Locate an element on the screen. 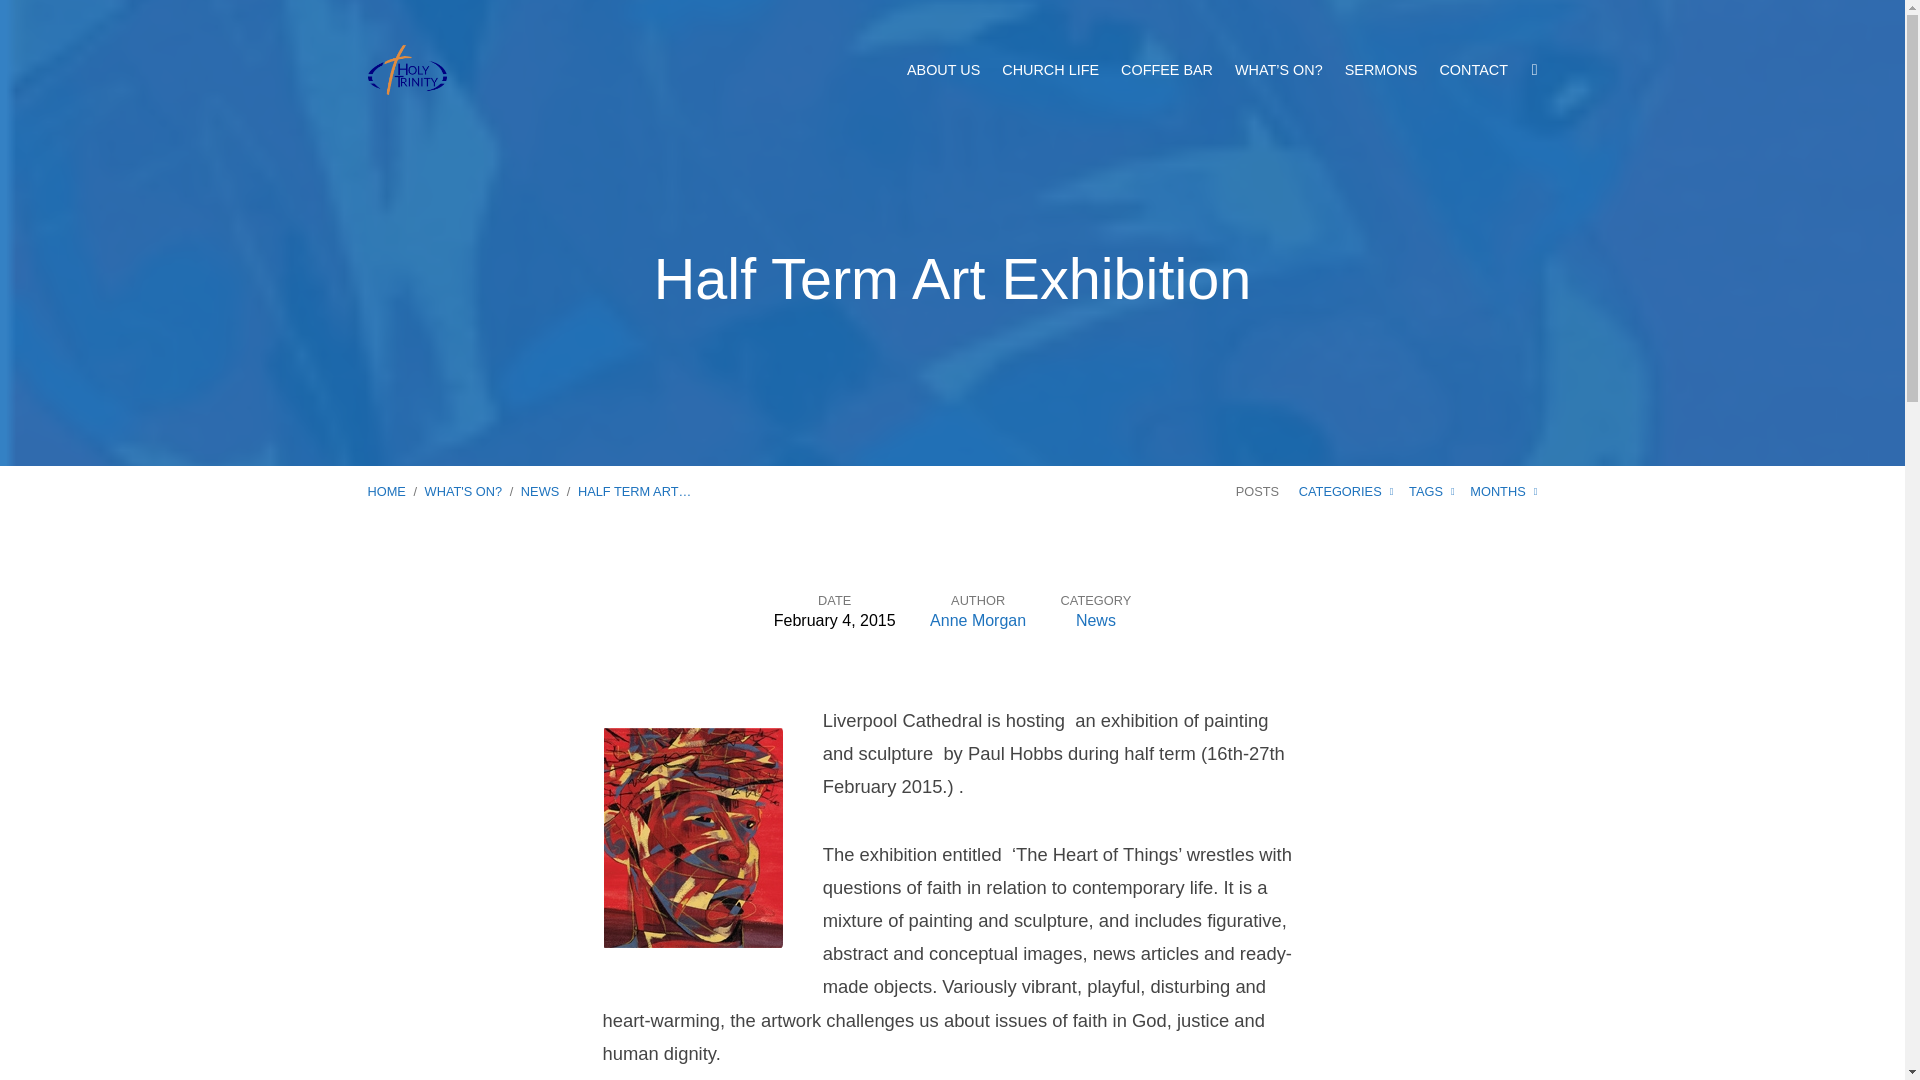 This screenshot has height=1080, width=1920. HOME is located at coordinates (386, 490).